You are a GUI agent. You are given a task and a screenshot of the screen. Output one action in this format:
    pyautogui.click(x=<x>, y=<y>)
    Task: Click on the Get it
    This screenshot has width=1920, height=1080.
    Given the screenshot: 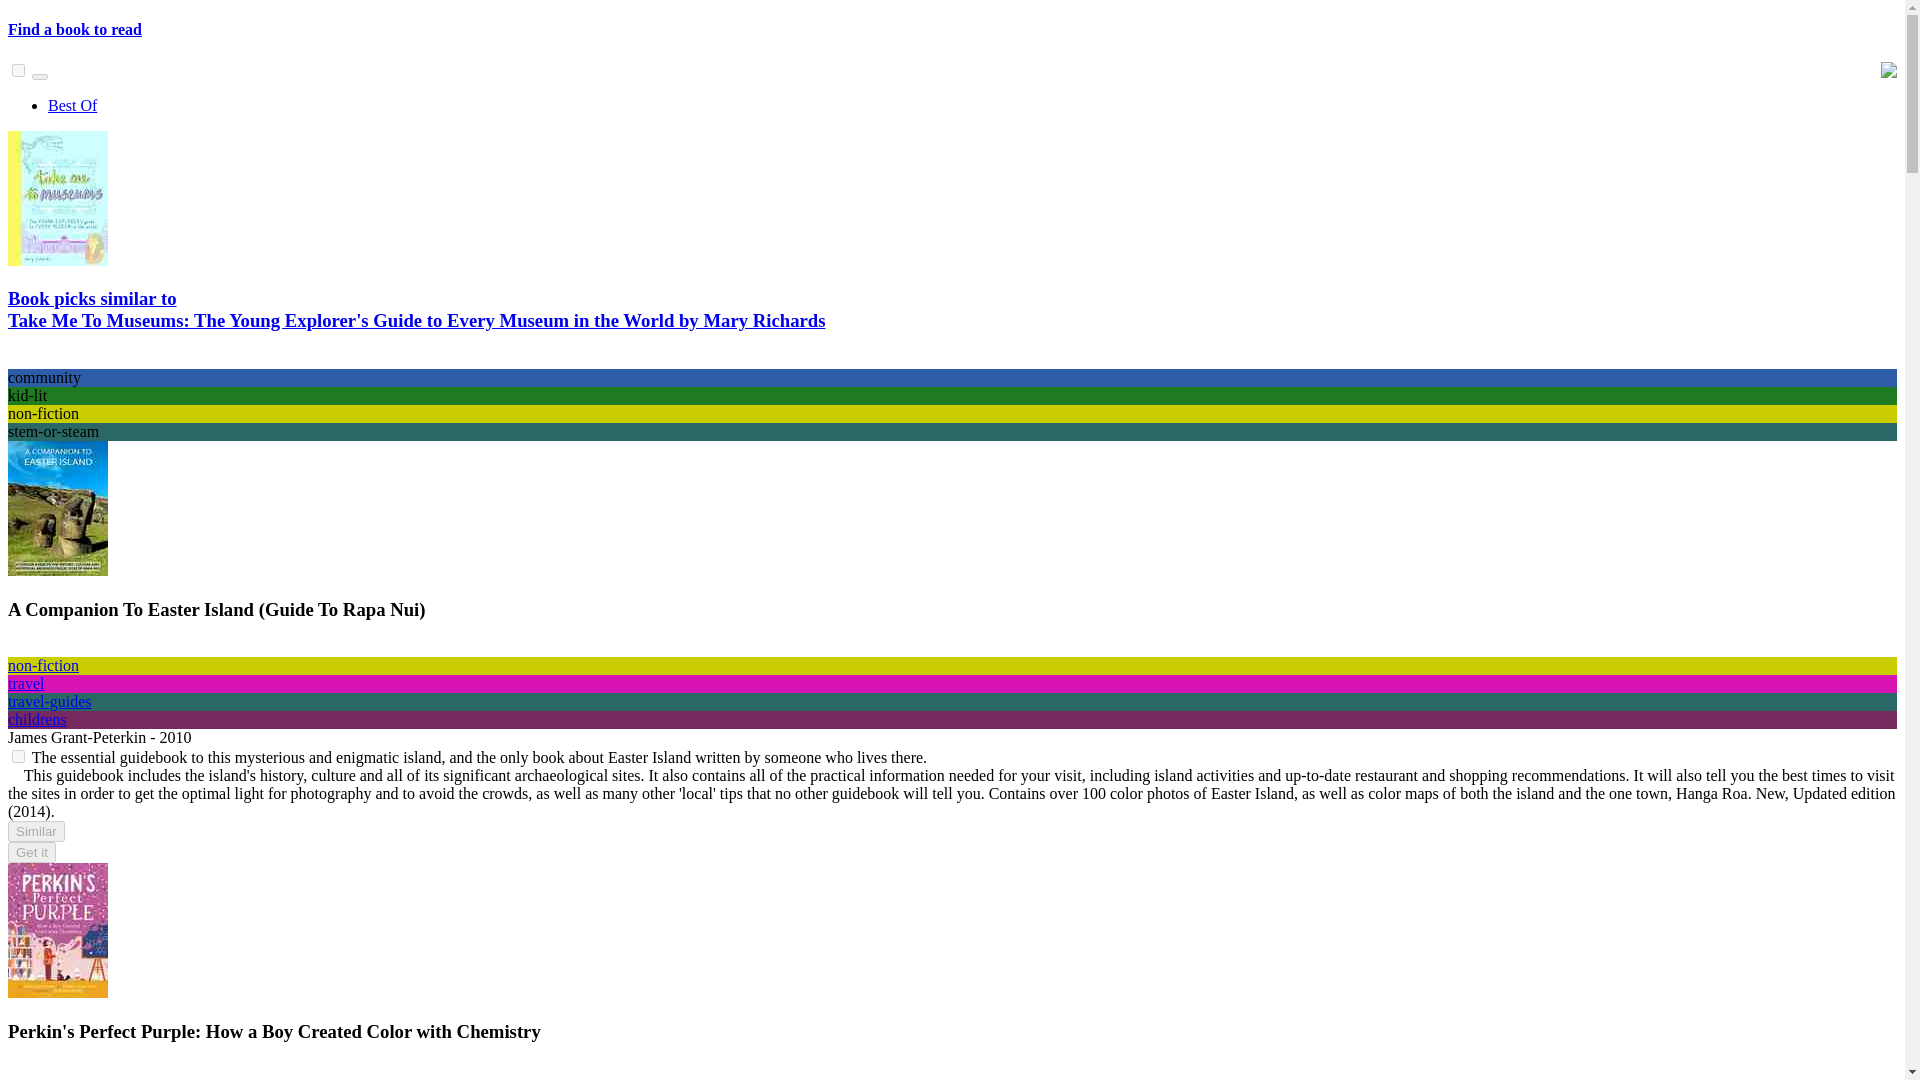 What is the action you would take?
    pyautogui.click(x=31, y=852)
    